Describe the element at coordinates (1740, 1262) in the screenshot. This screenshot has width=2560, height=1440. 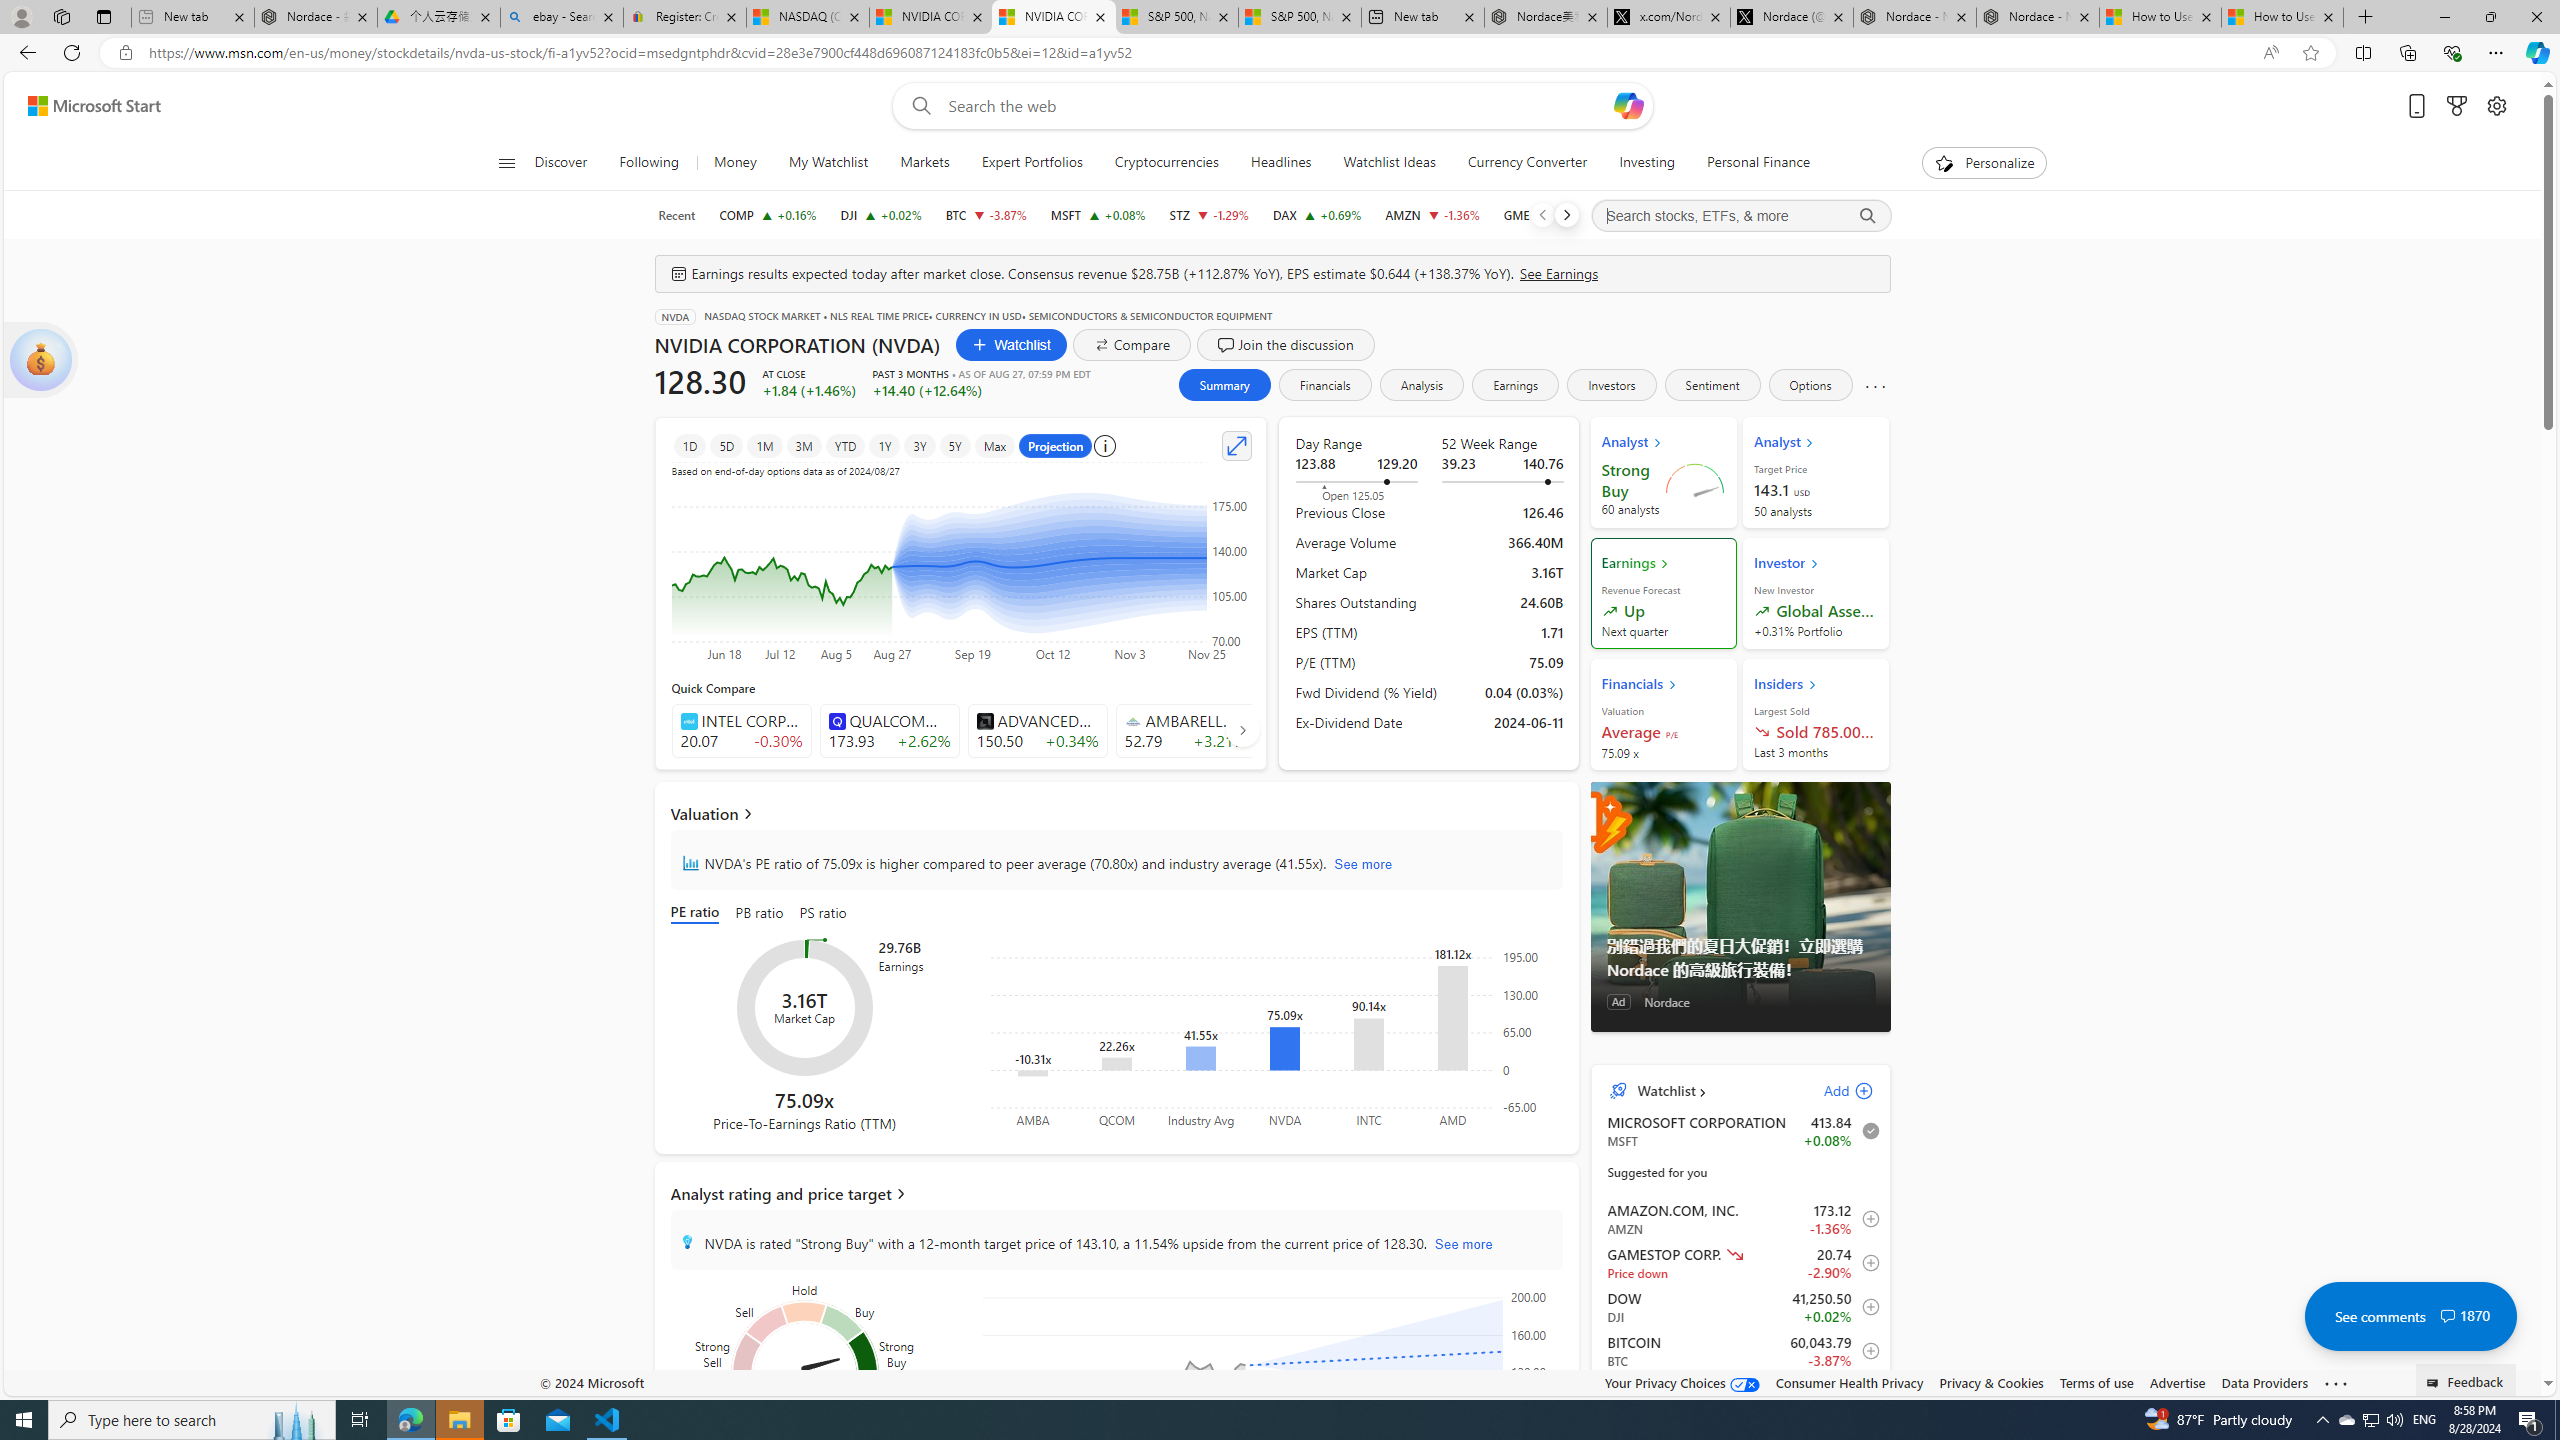
I see `GME GAMESTOP CORP. decrease 20.74 -0.62 -2.90% item1` at that location.